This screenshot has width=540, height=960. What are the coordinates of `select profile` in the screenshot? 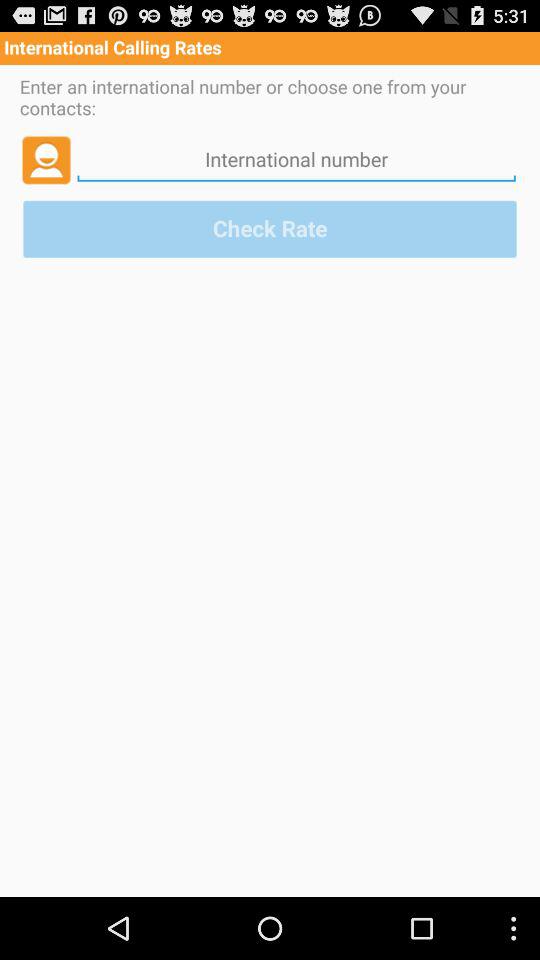 It's located at (46, 159).